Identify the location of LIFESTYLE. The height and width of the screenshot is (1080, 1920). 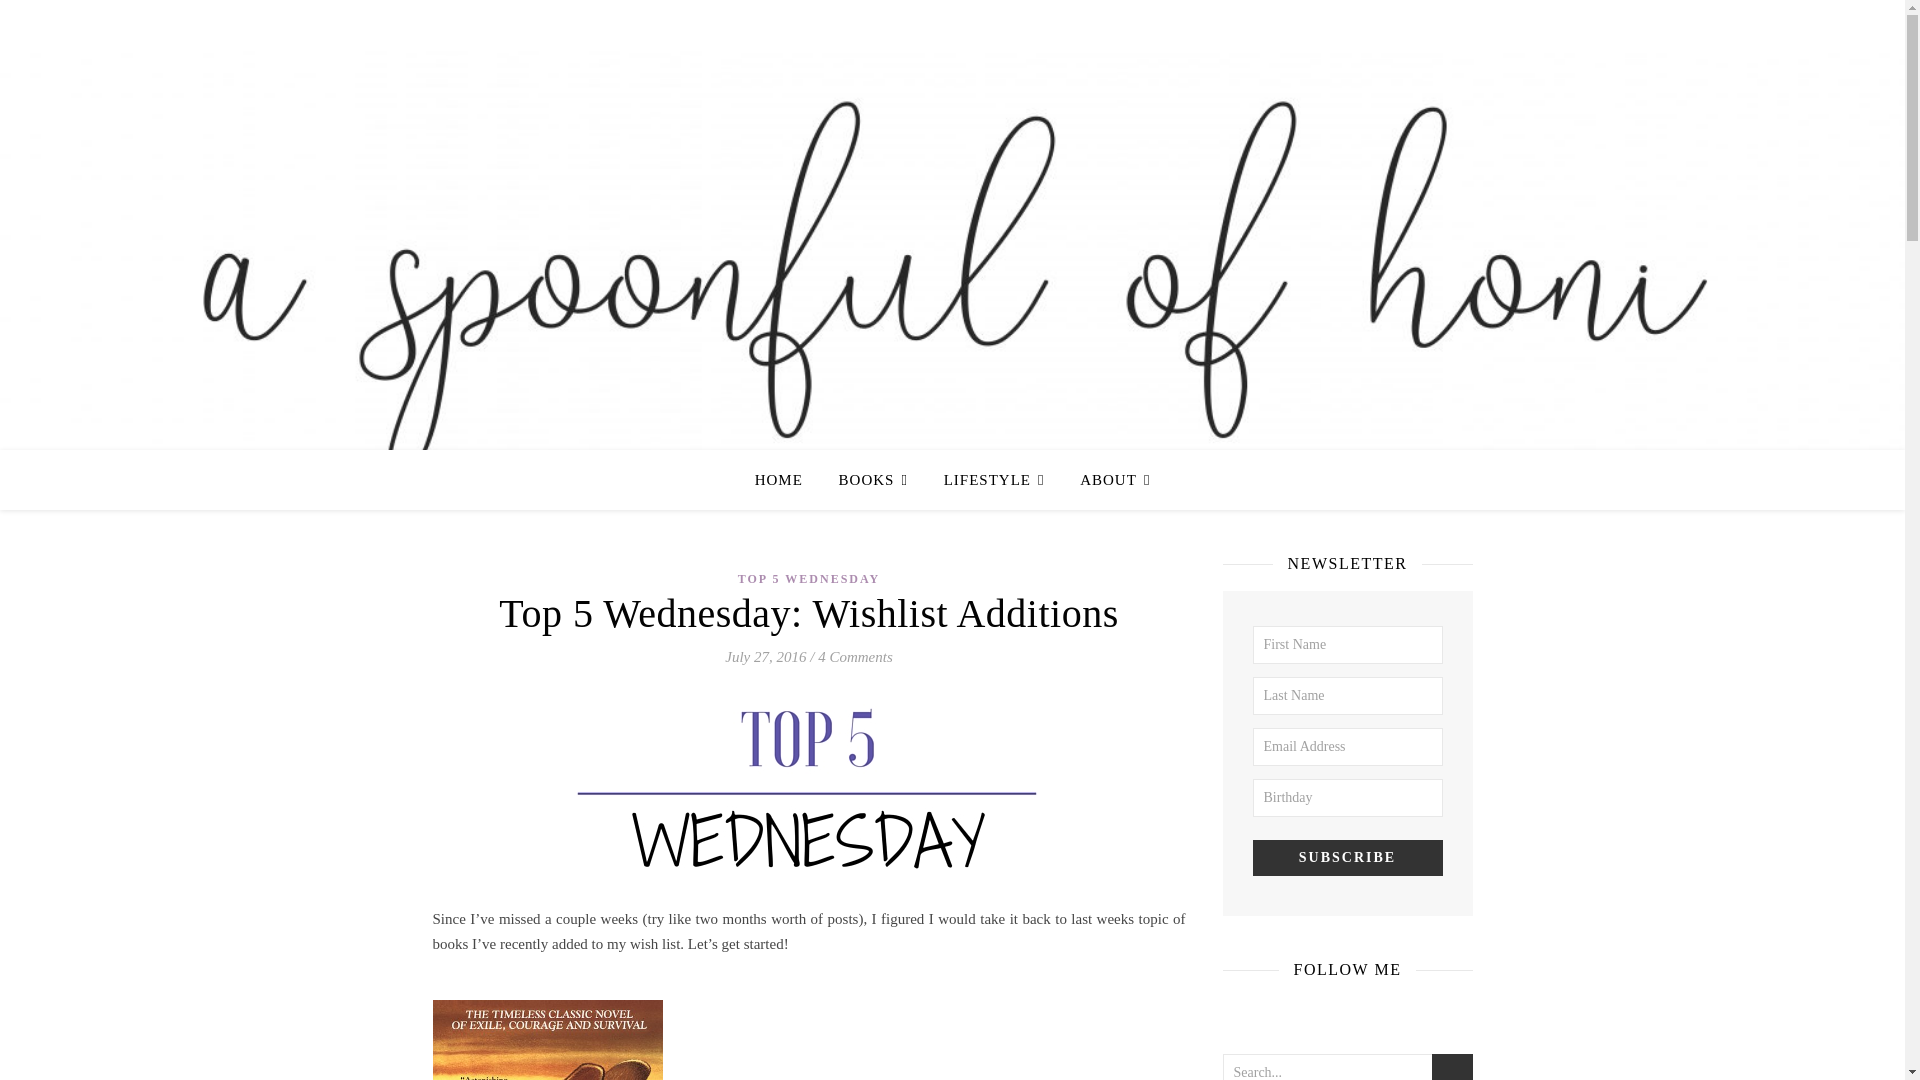
(994, 480).